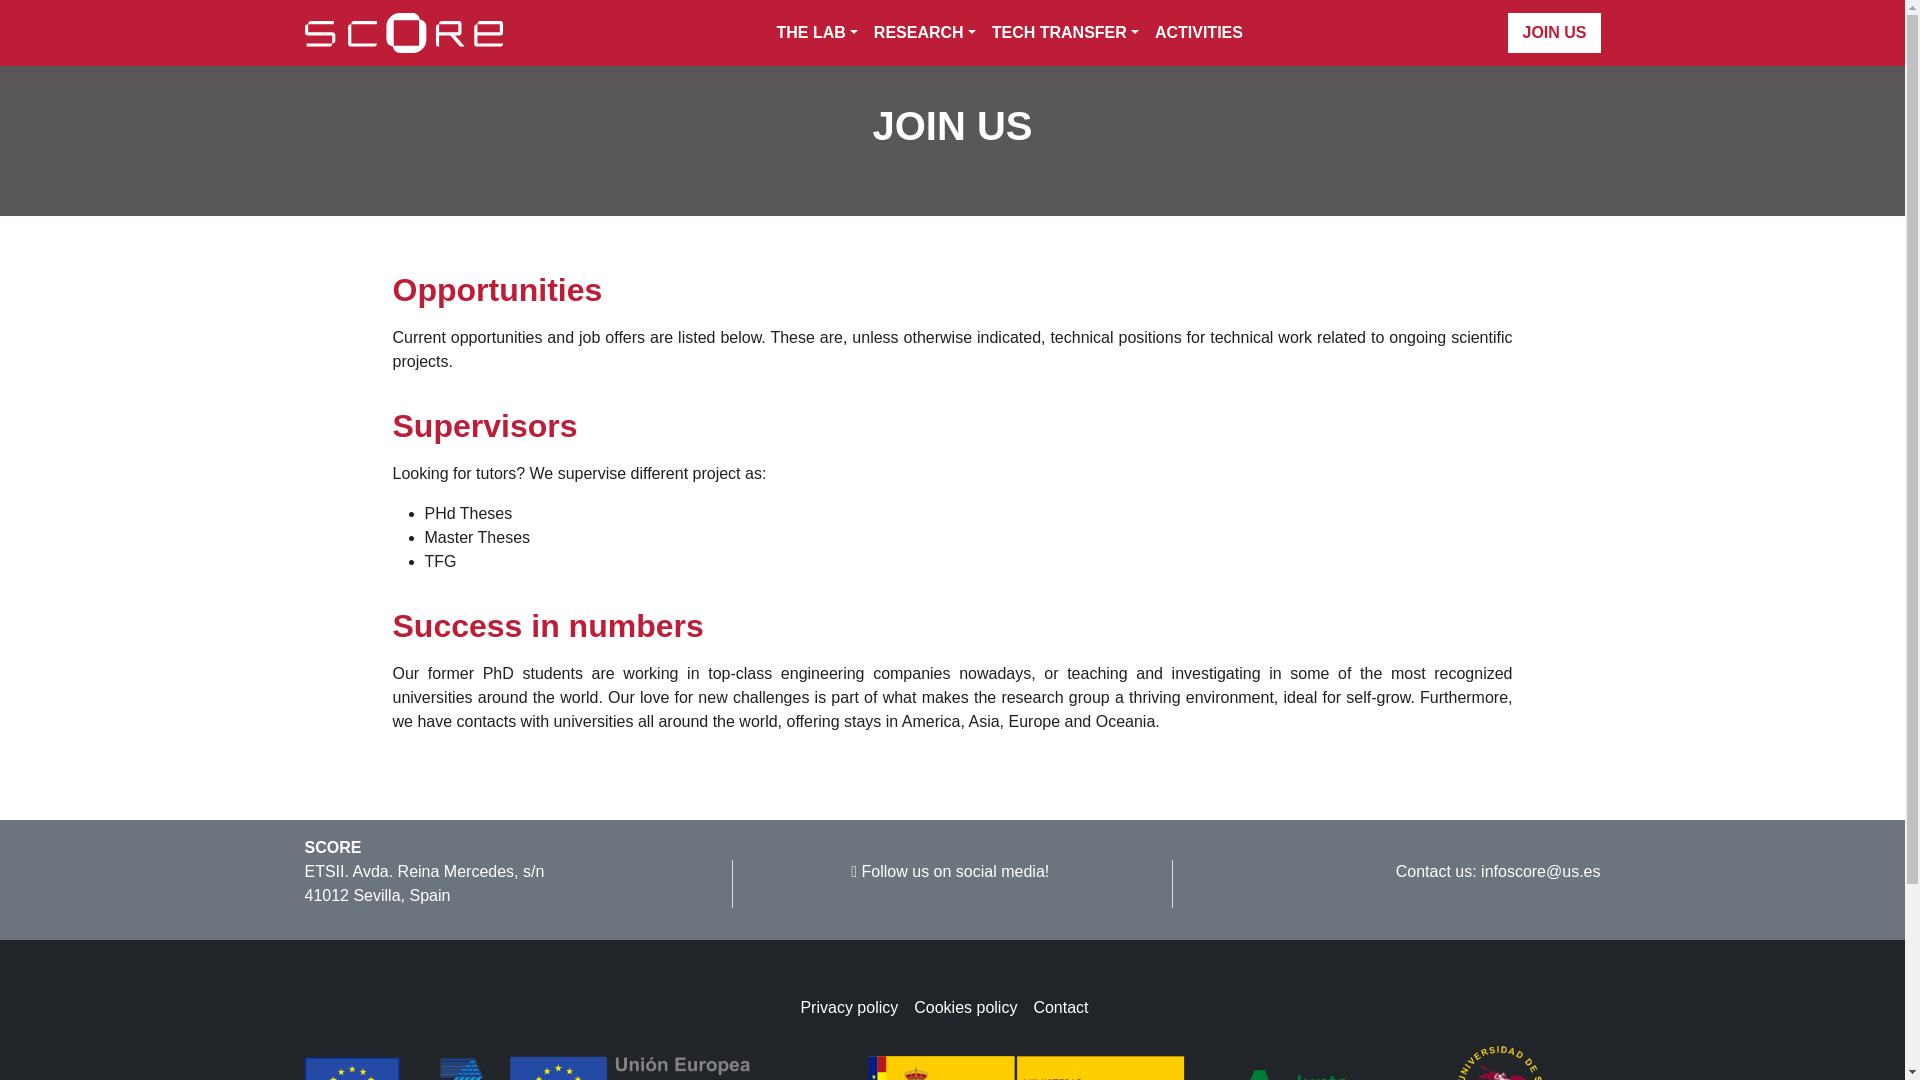 Image resolution: width=1920 pixels, height=1080 pixels. Describe the element at coordinates (972, 1008) in the screenshot. I see `Cookies policy` at that location.